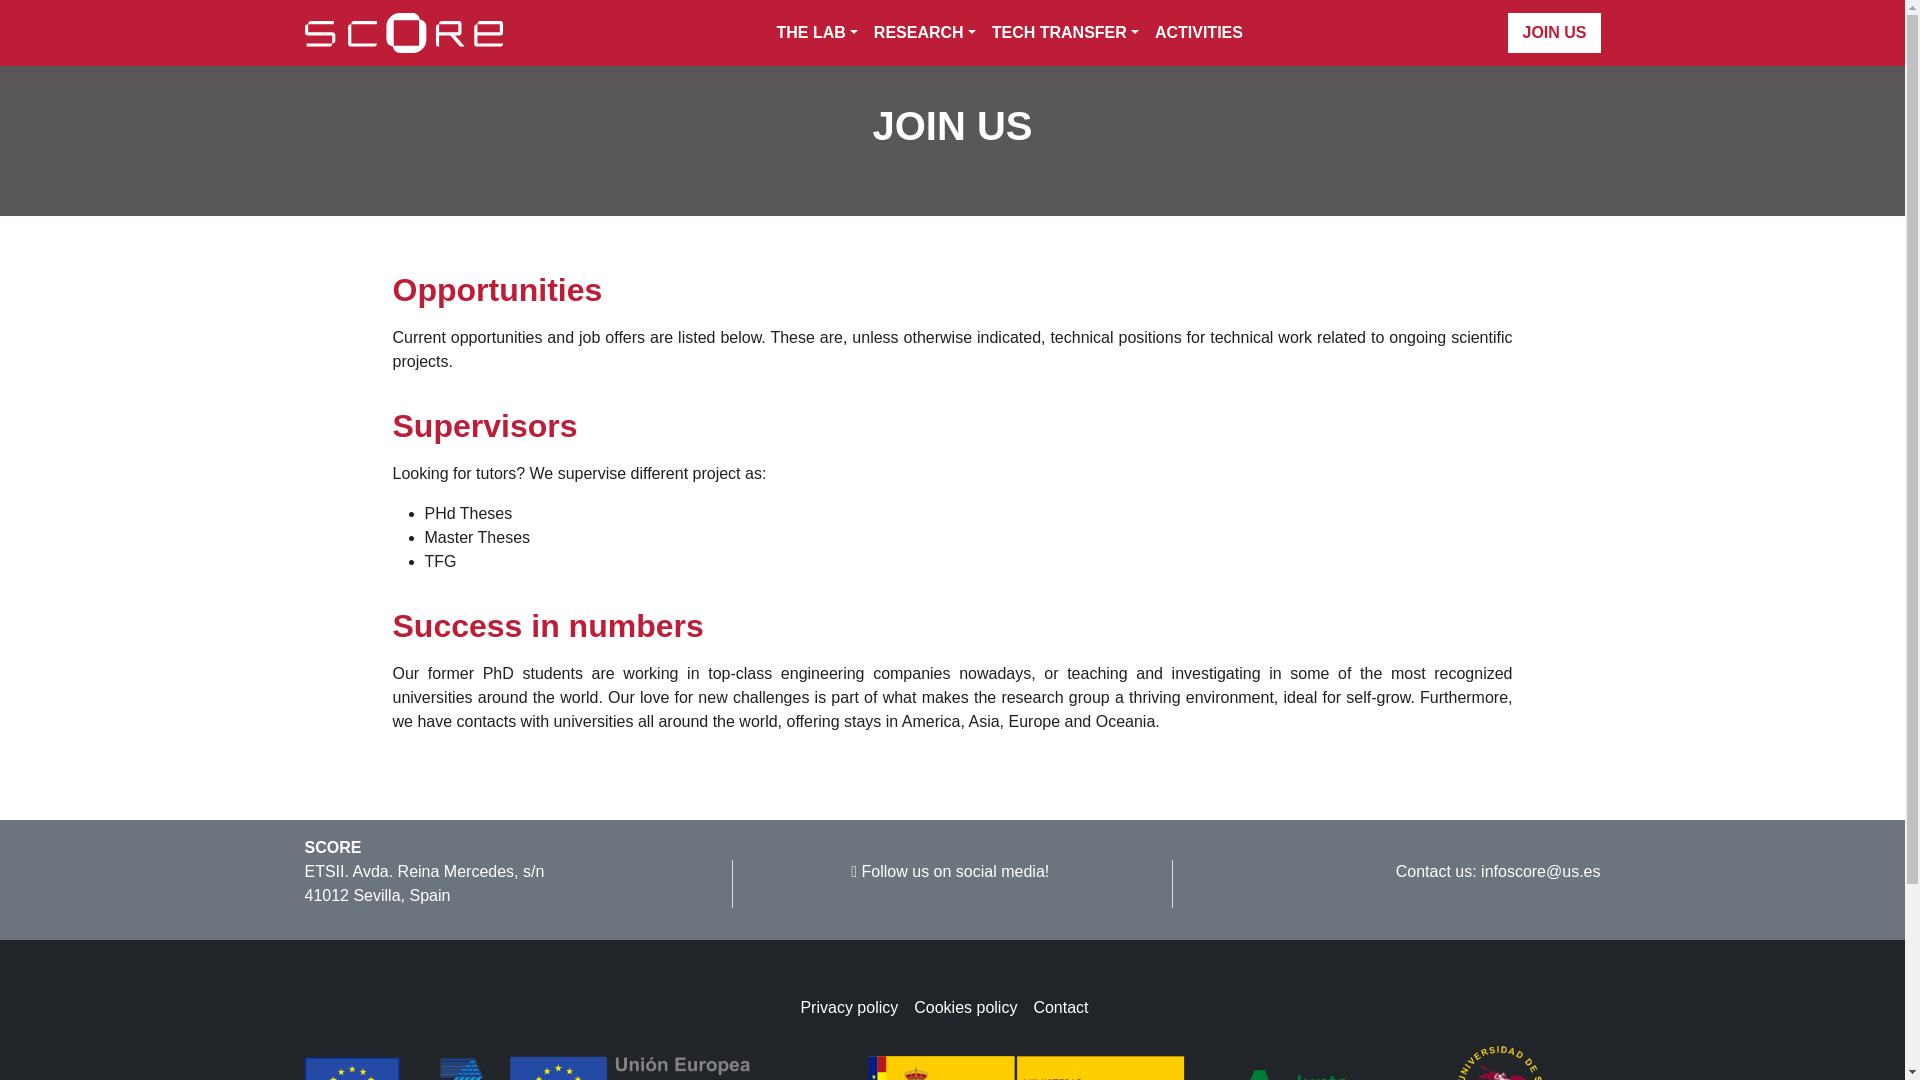 Image resolution: width=1920 pixels, height=1080 pixels. Describe the element at coordinates (972, 1008) in the screenshot. I see `Cookies policy` at that location.